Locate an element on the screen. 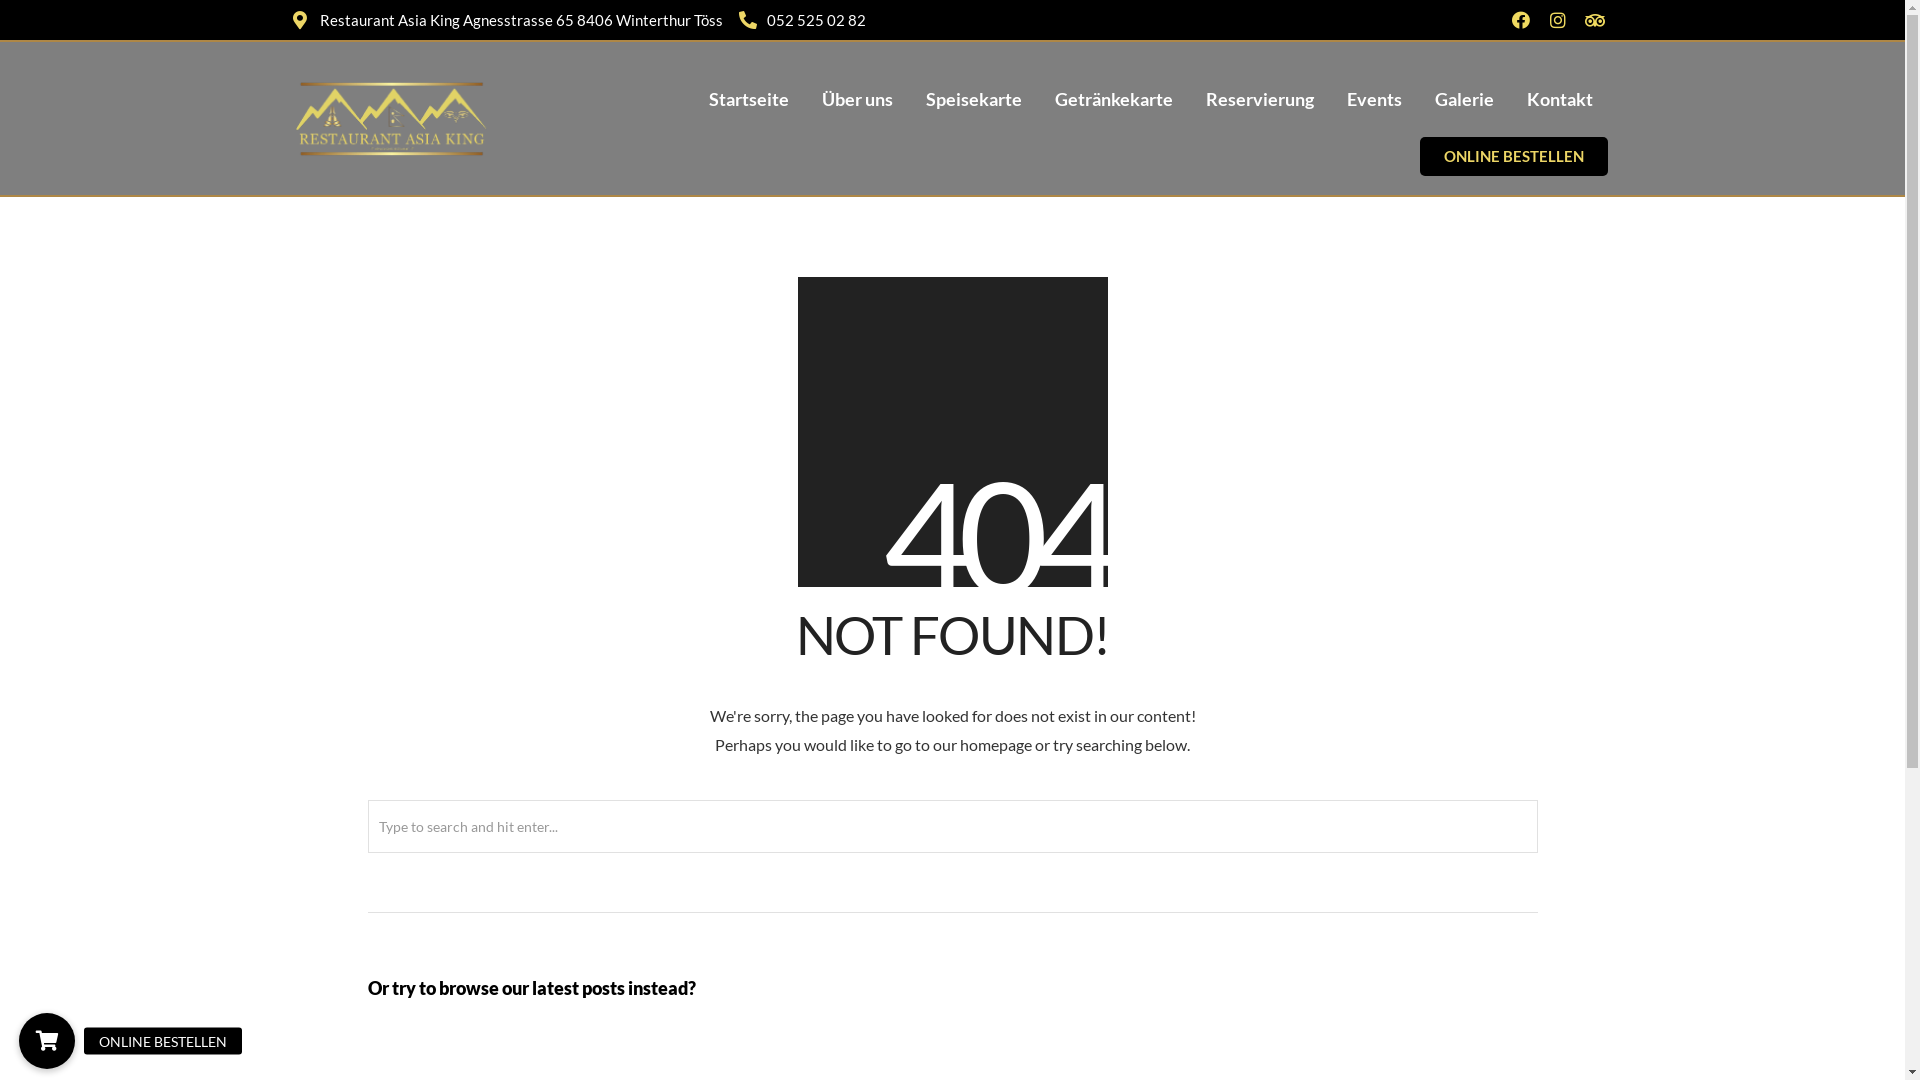 The image size is (1920, 1080). 052 525 02 82 is located at coordinates (802, 20).